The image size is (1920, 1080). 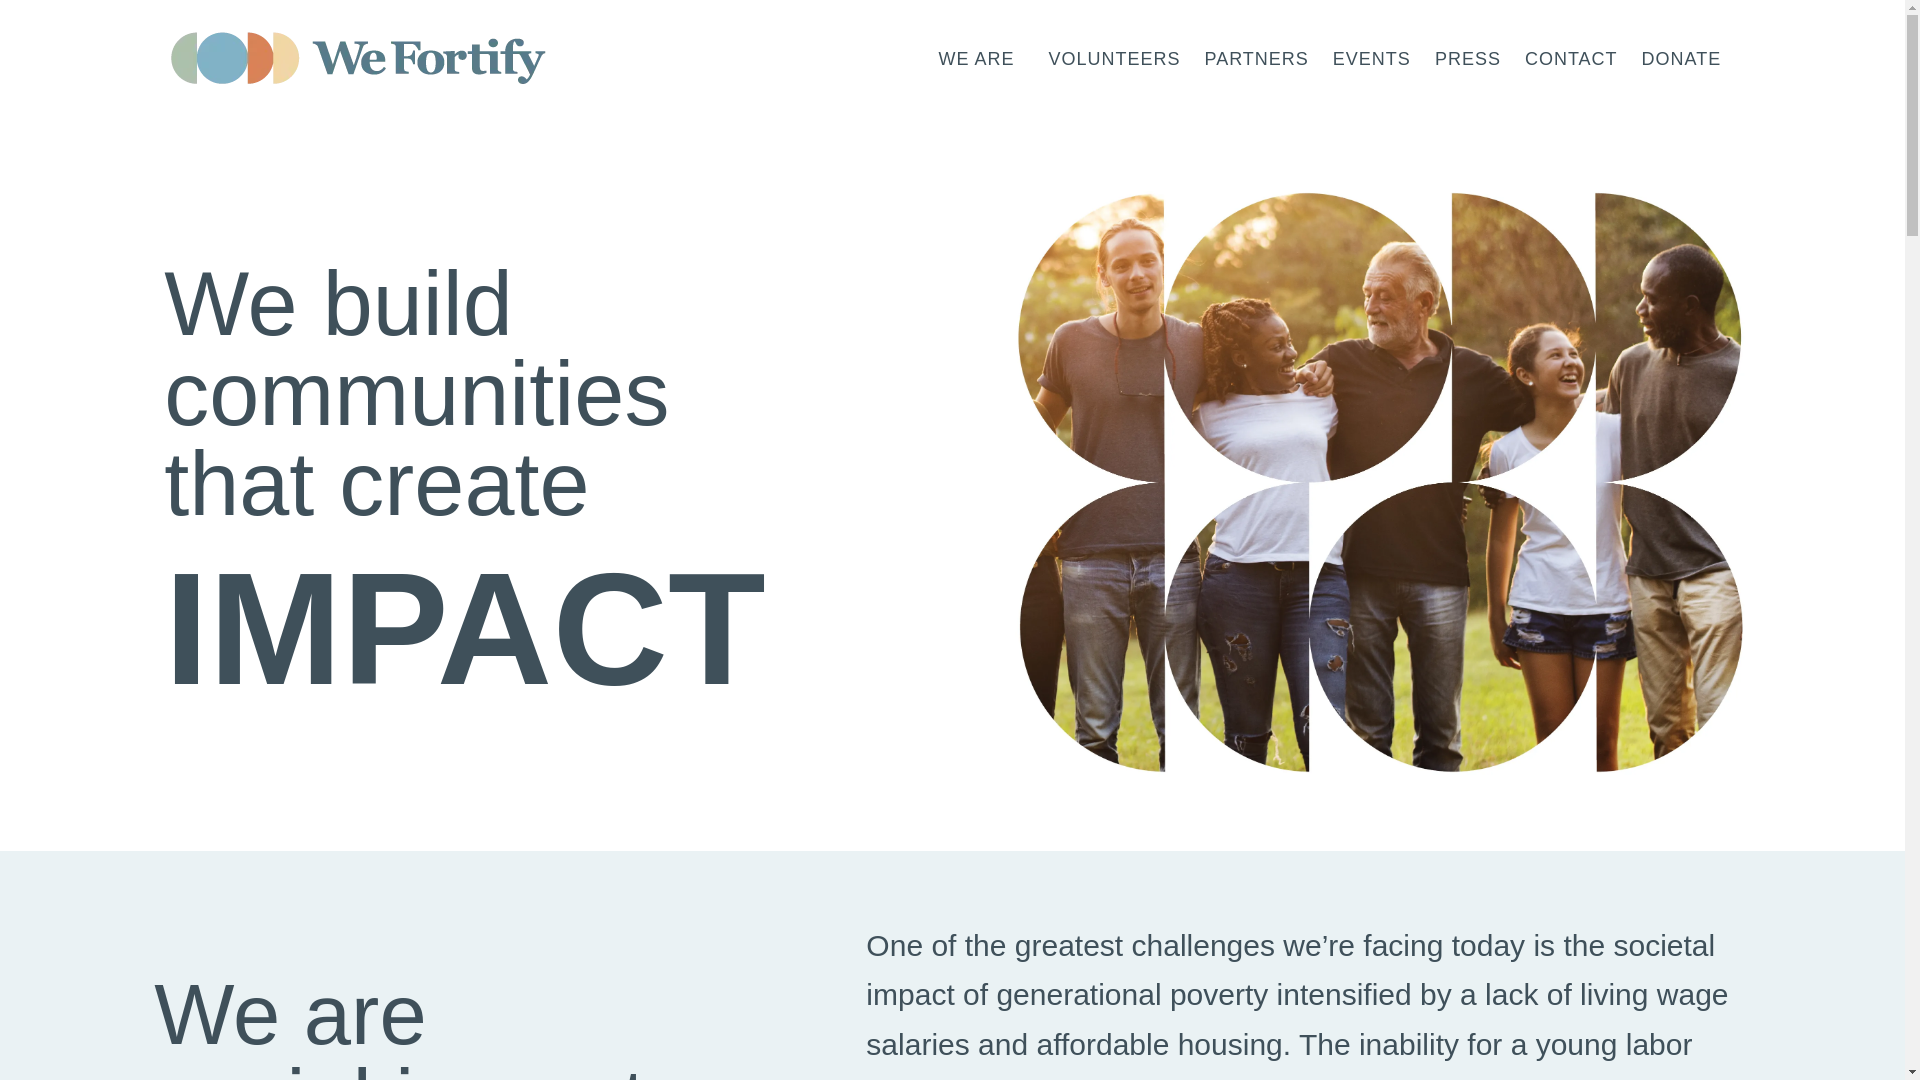 I want to click on EVENTS, so click(x=1371, y=58).